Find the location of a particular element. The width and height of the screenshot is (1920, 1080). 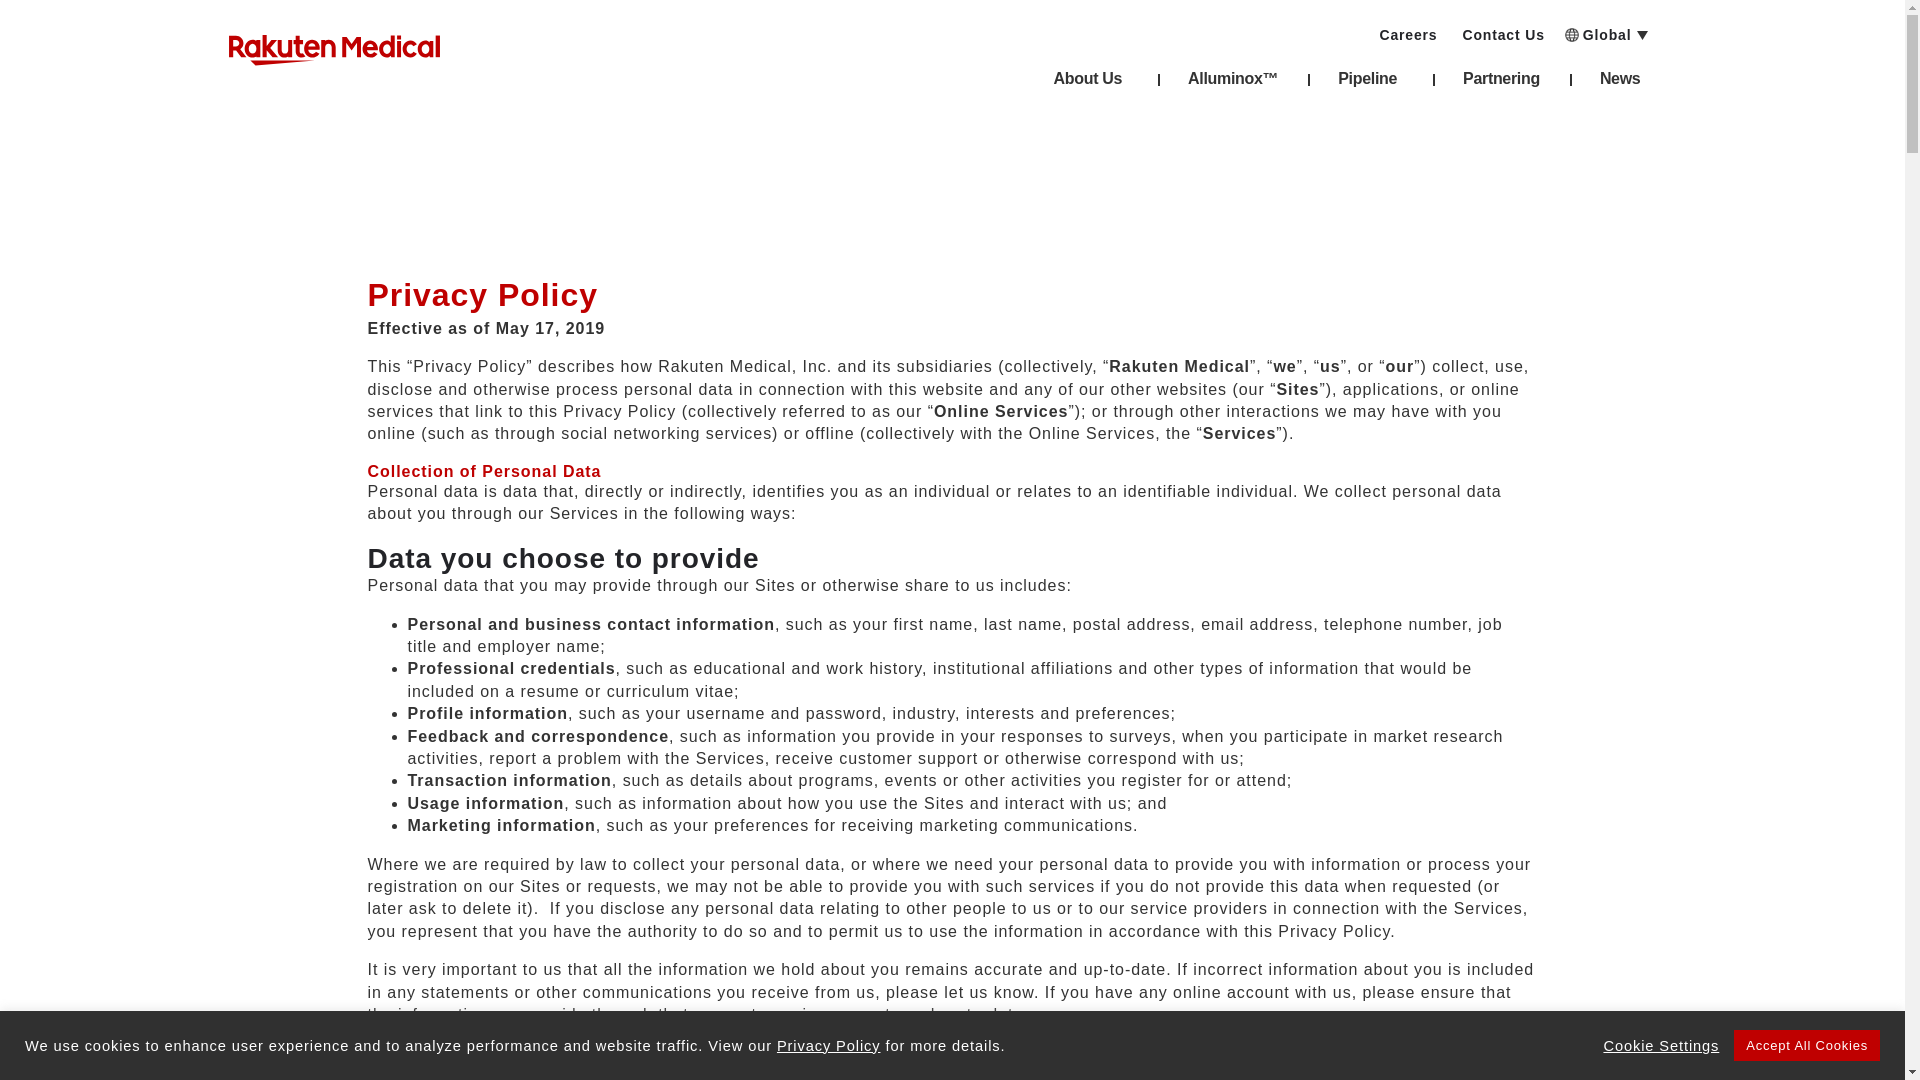

Contact Us is located at coordinates (1502, 28).